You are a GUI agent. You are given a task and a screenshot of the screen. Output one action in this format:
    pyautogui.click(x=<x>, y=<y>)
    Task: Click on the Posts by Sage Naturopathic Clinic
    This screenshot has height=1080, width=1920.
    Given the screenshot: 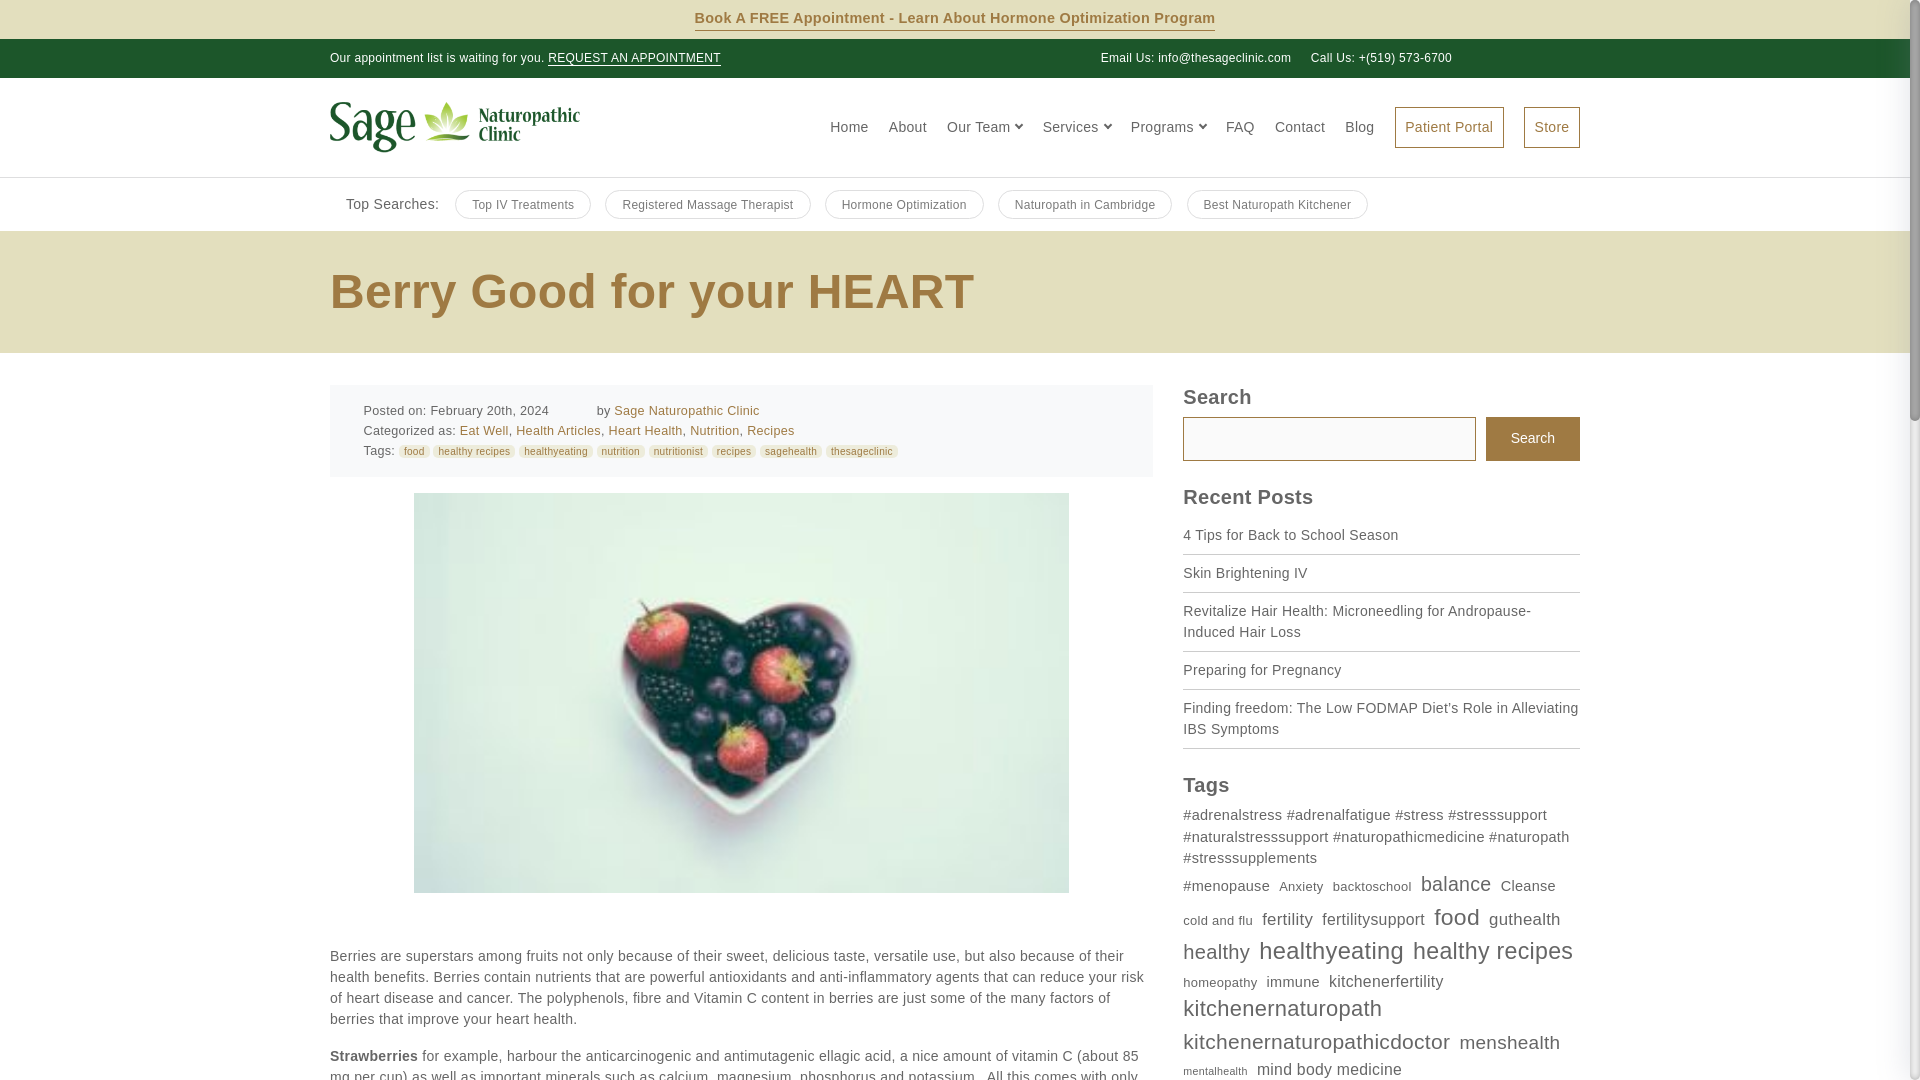 What is the action you would take?
    pyautogui.click(x=686, y=410)
    